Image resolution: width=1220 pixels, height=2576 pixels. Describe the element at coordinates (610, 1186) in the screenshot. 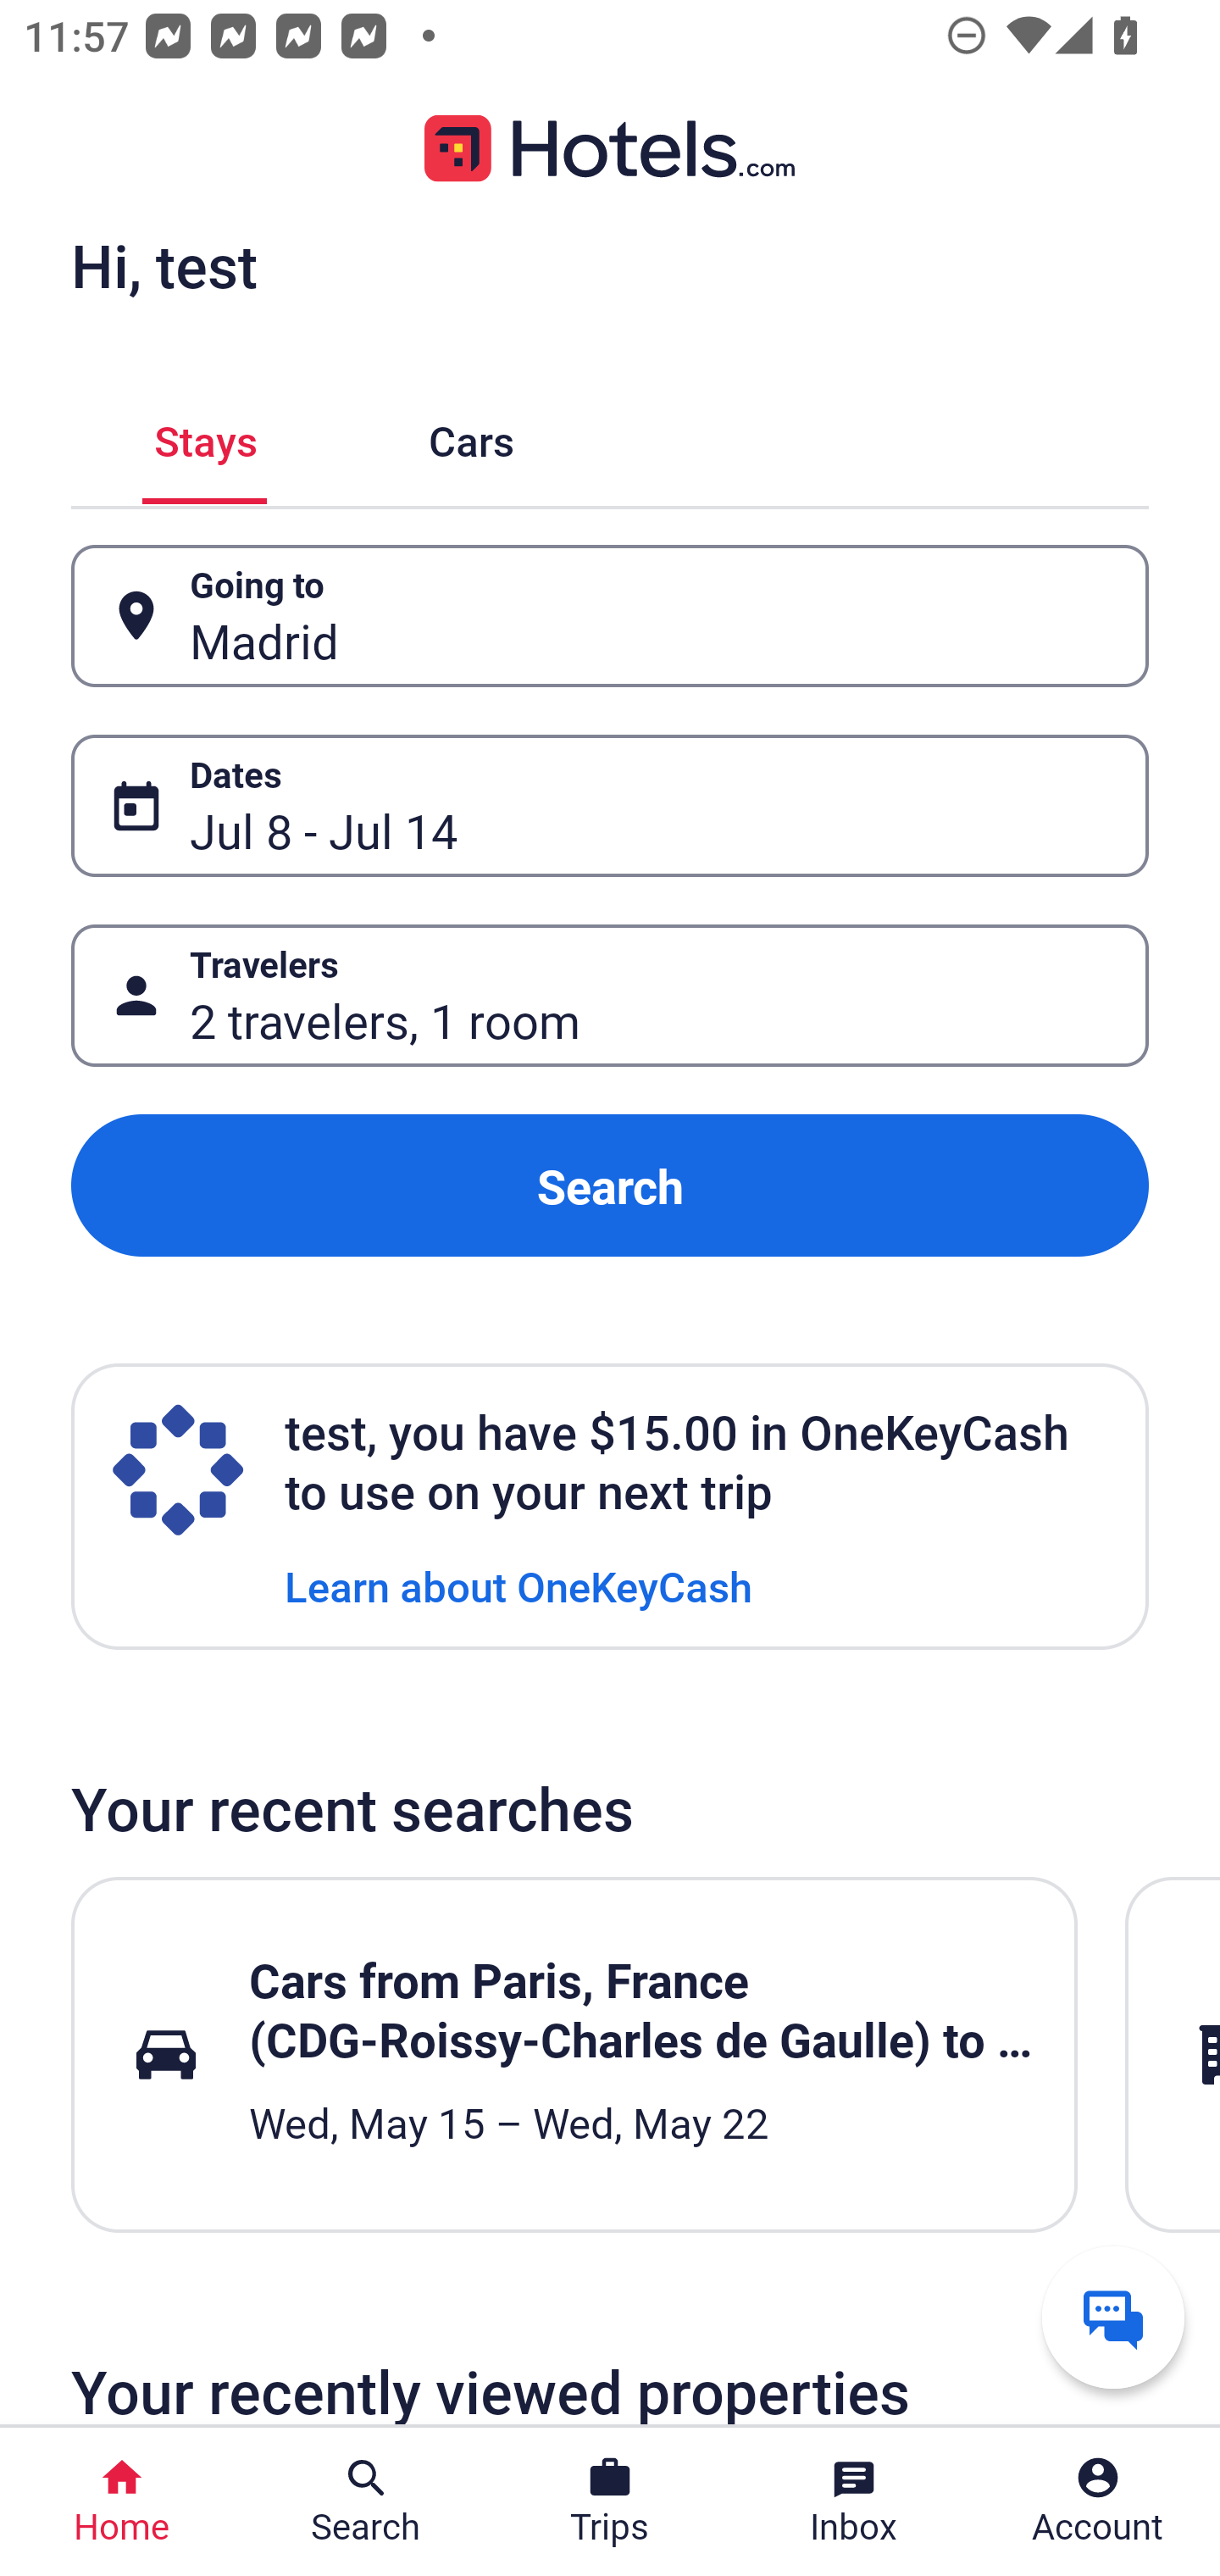

I see `Search` at that location.